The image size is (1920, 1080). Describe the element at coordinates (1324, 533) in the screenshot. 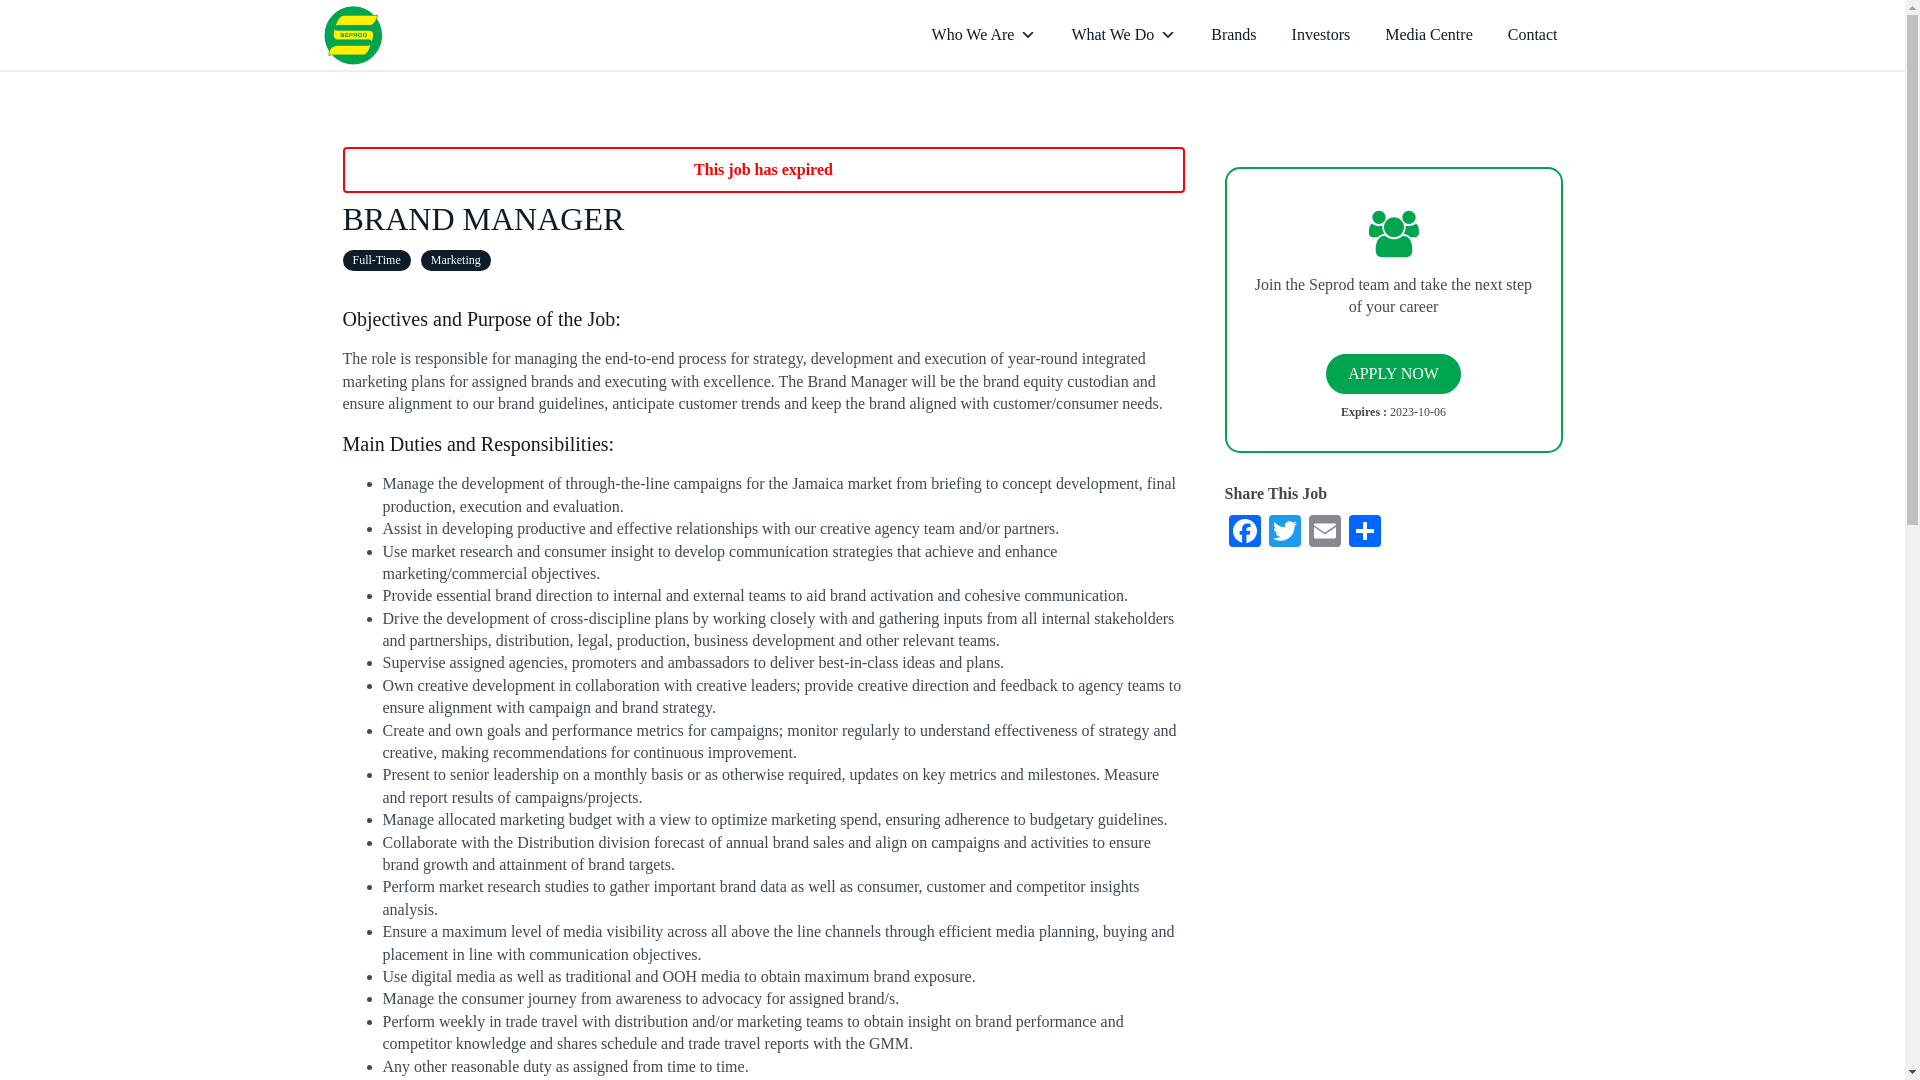

I see `Email` at that location.